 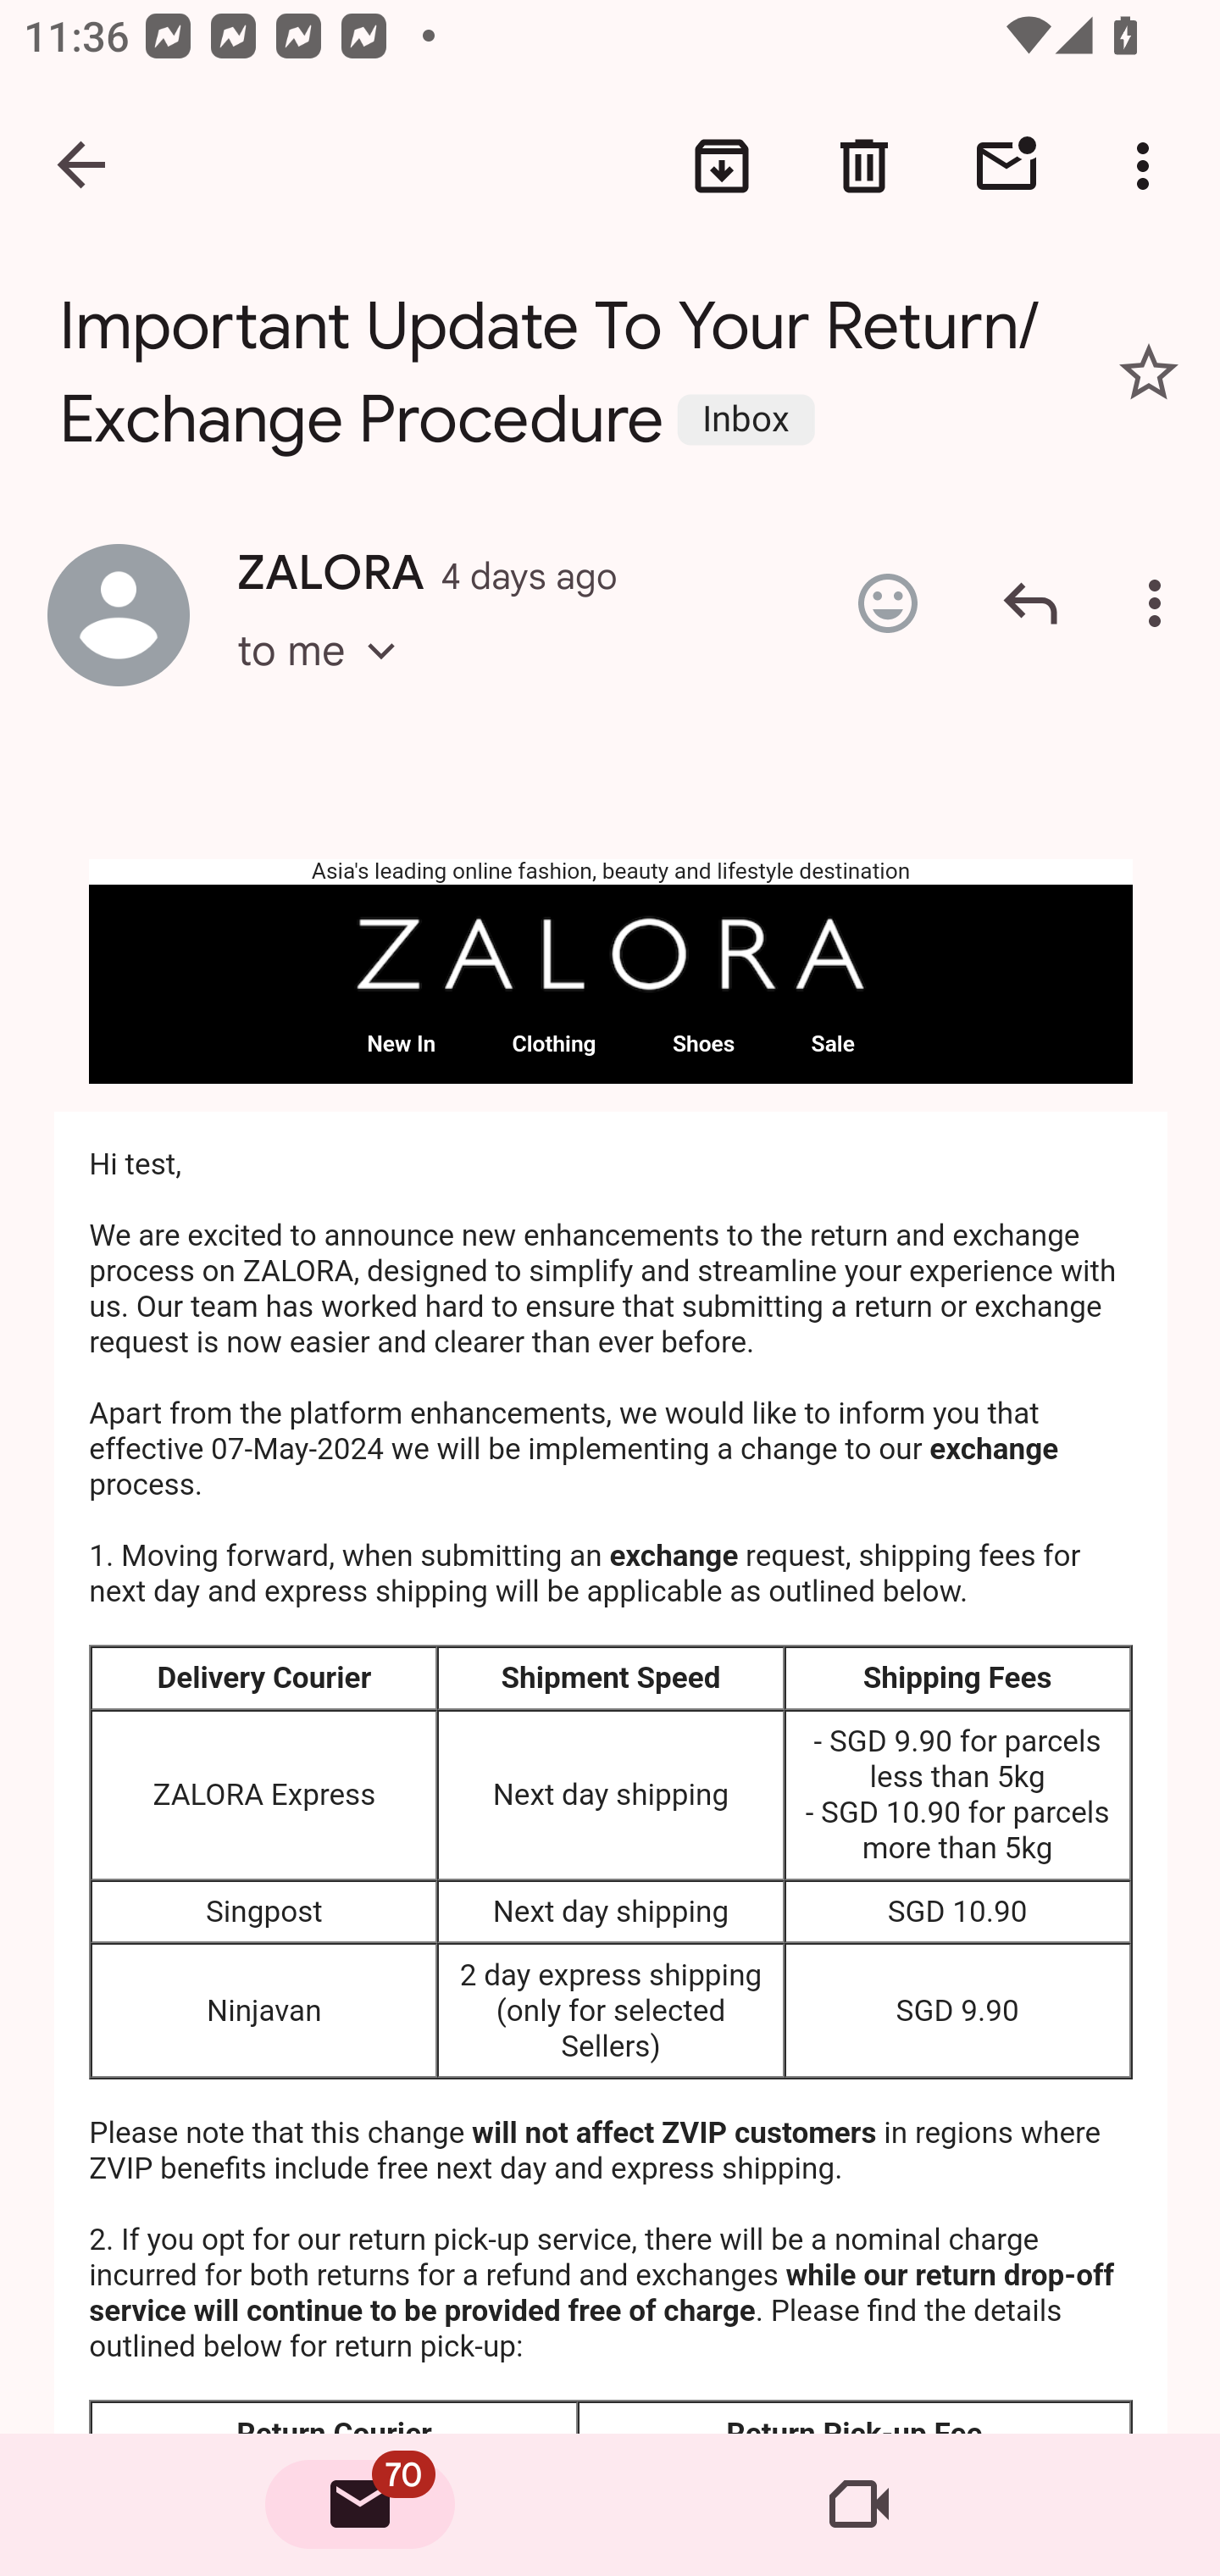 What do you see at coordinates (1030, 603) in the screenshot?
I see `Reply` at bounding box center [1030, 603].